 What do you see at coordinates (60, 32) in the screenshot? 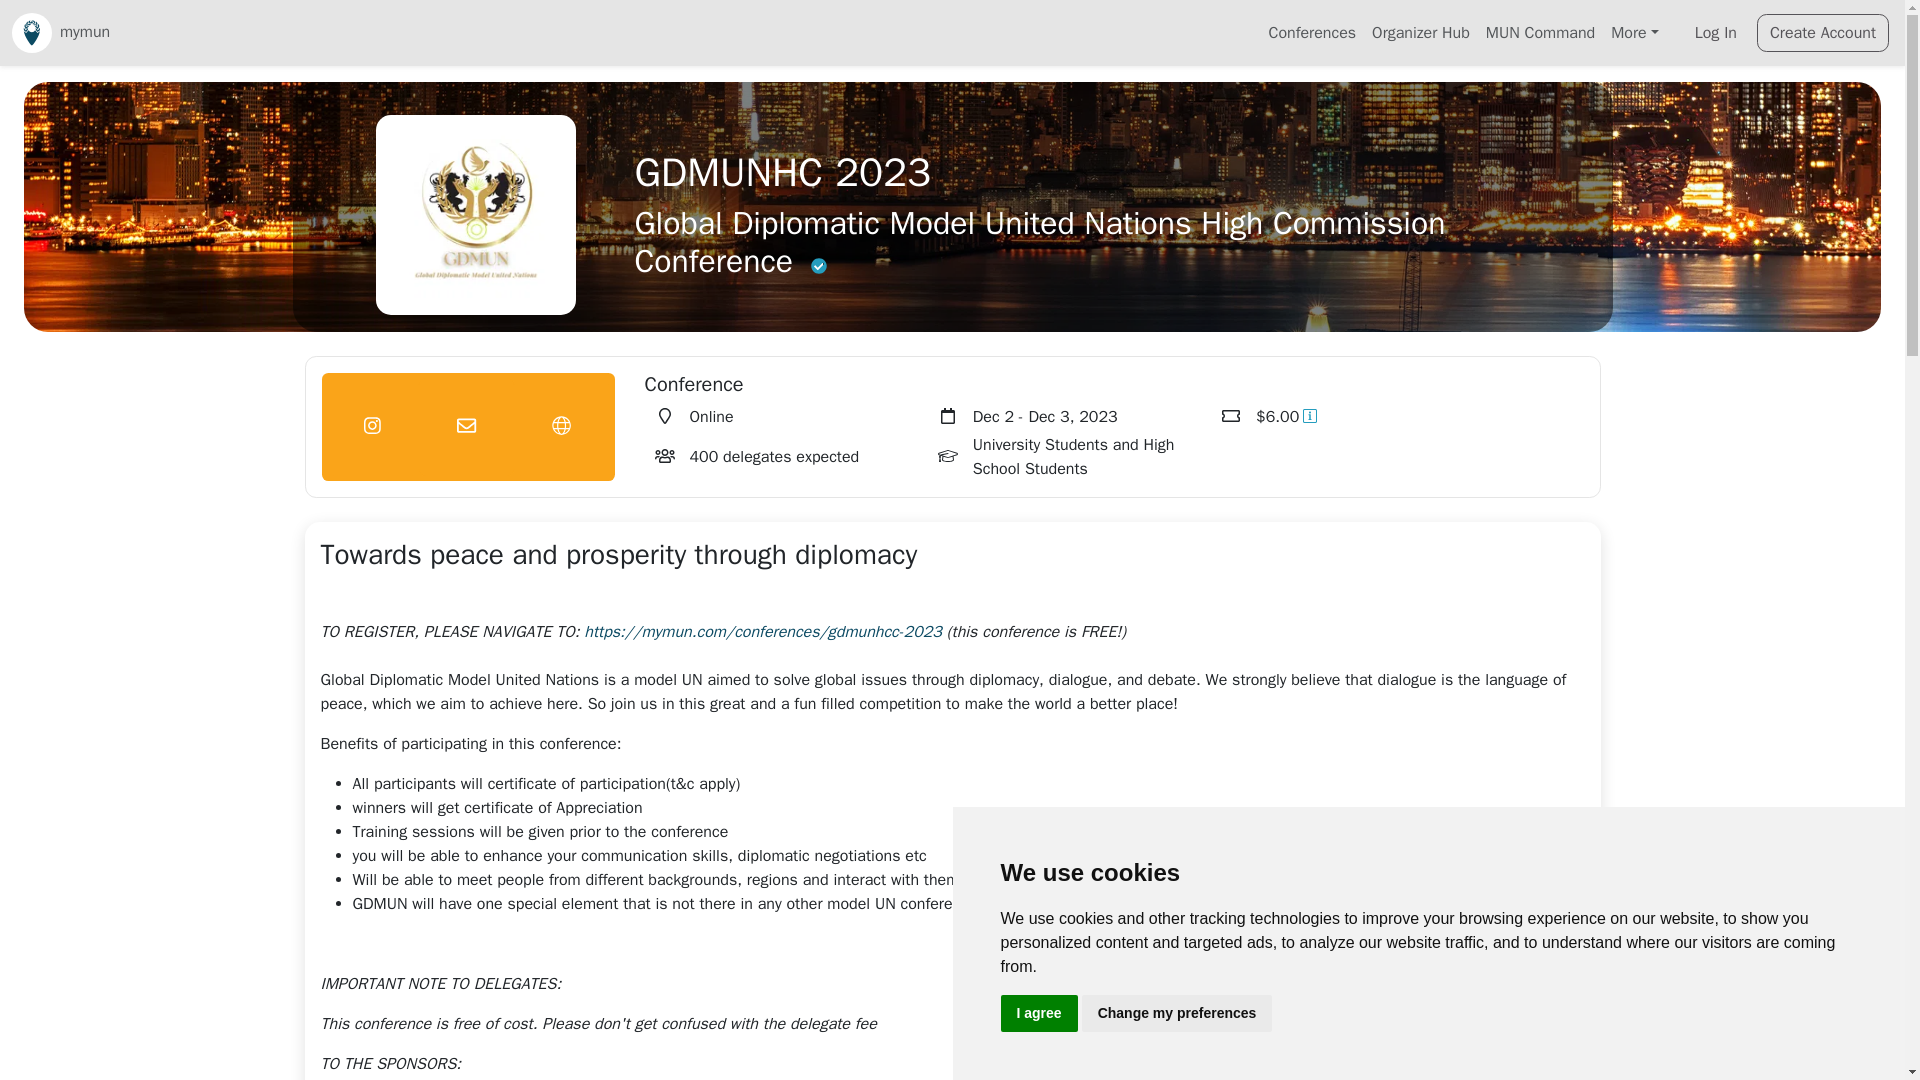
I see `mymun` at bounding box center [60, 32].